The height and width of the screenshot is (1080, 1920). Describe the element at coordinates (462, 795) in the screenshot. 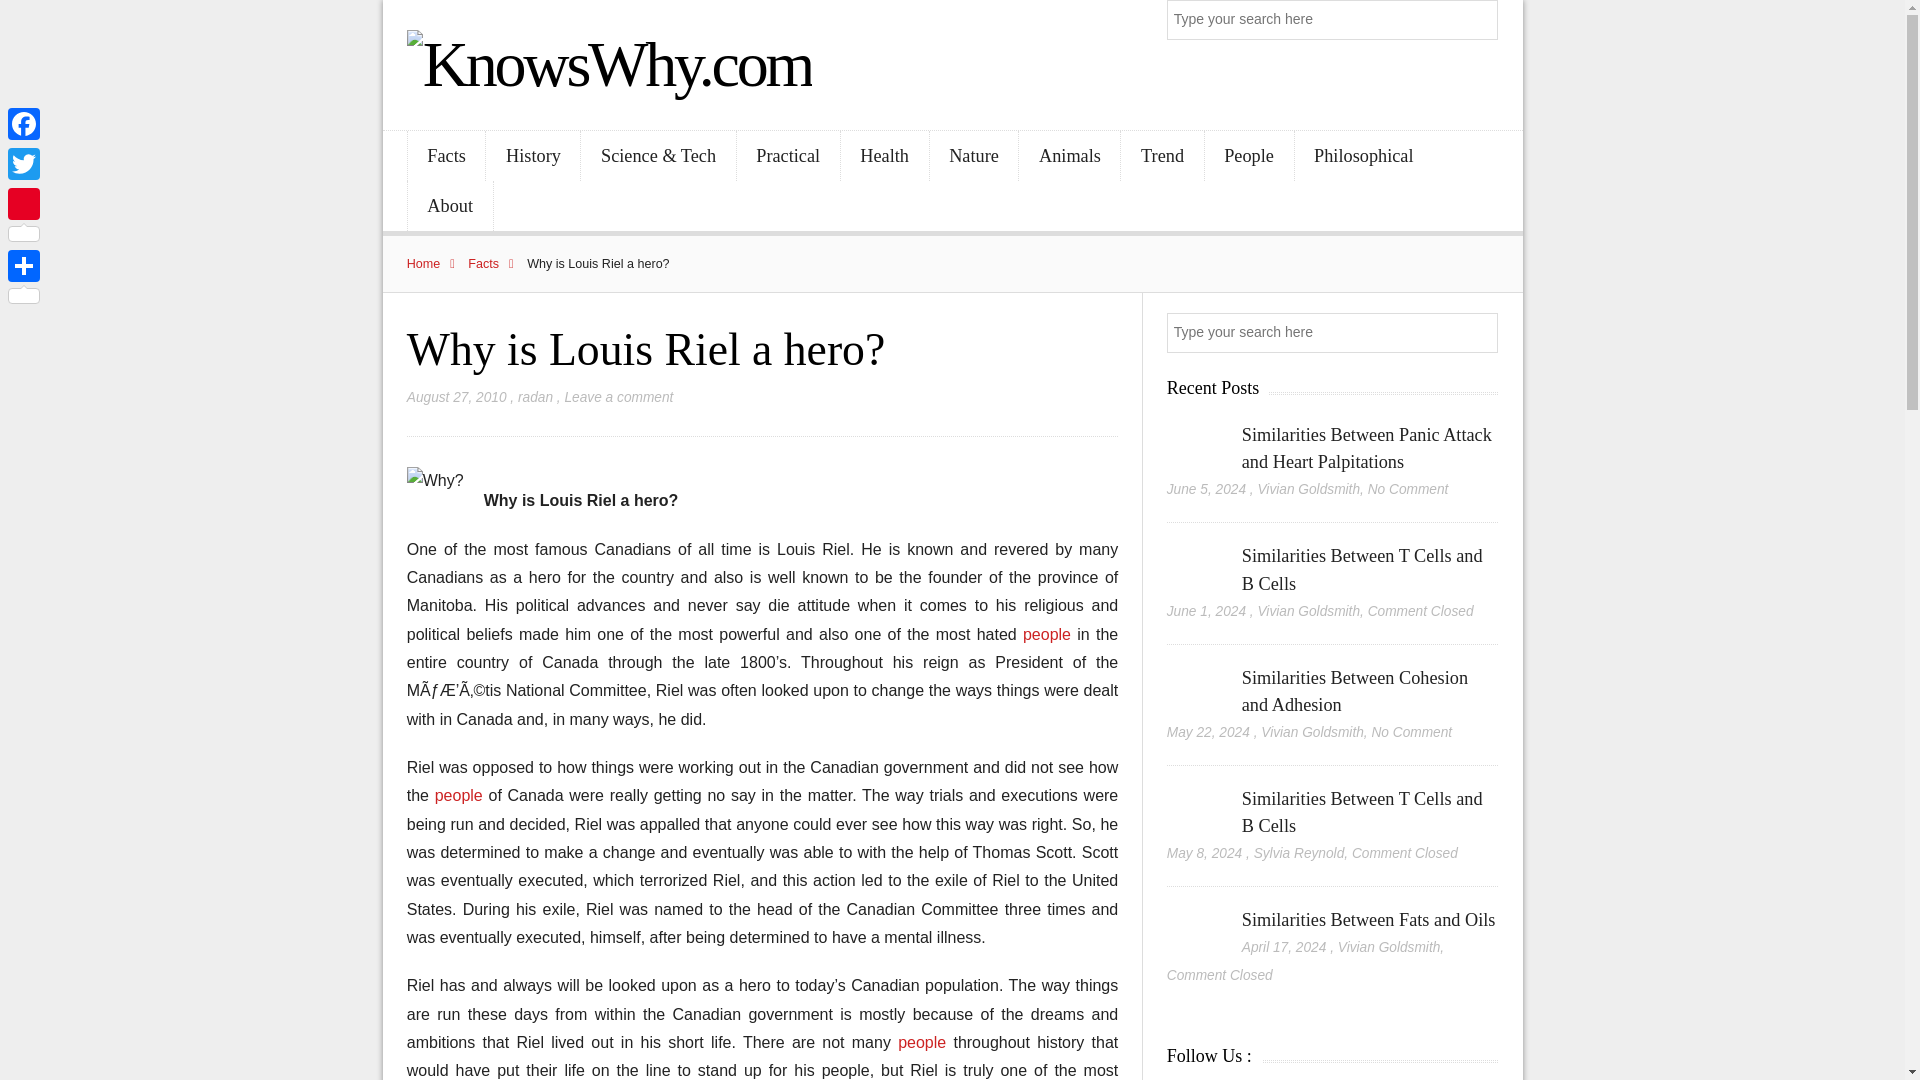

I see `WHY DO PEOPLE SMOKE` at that location.